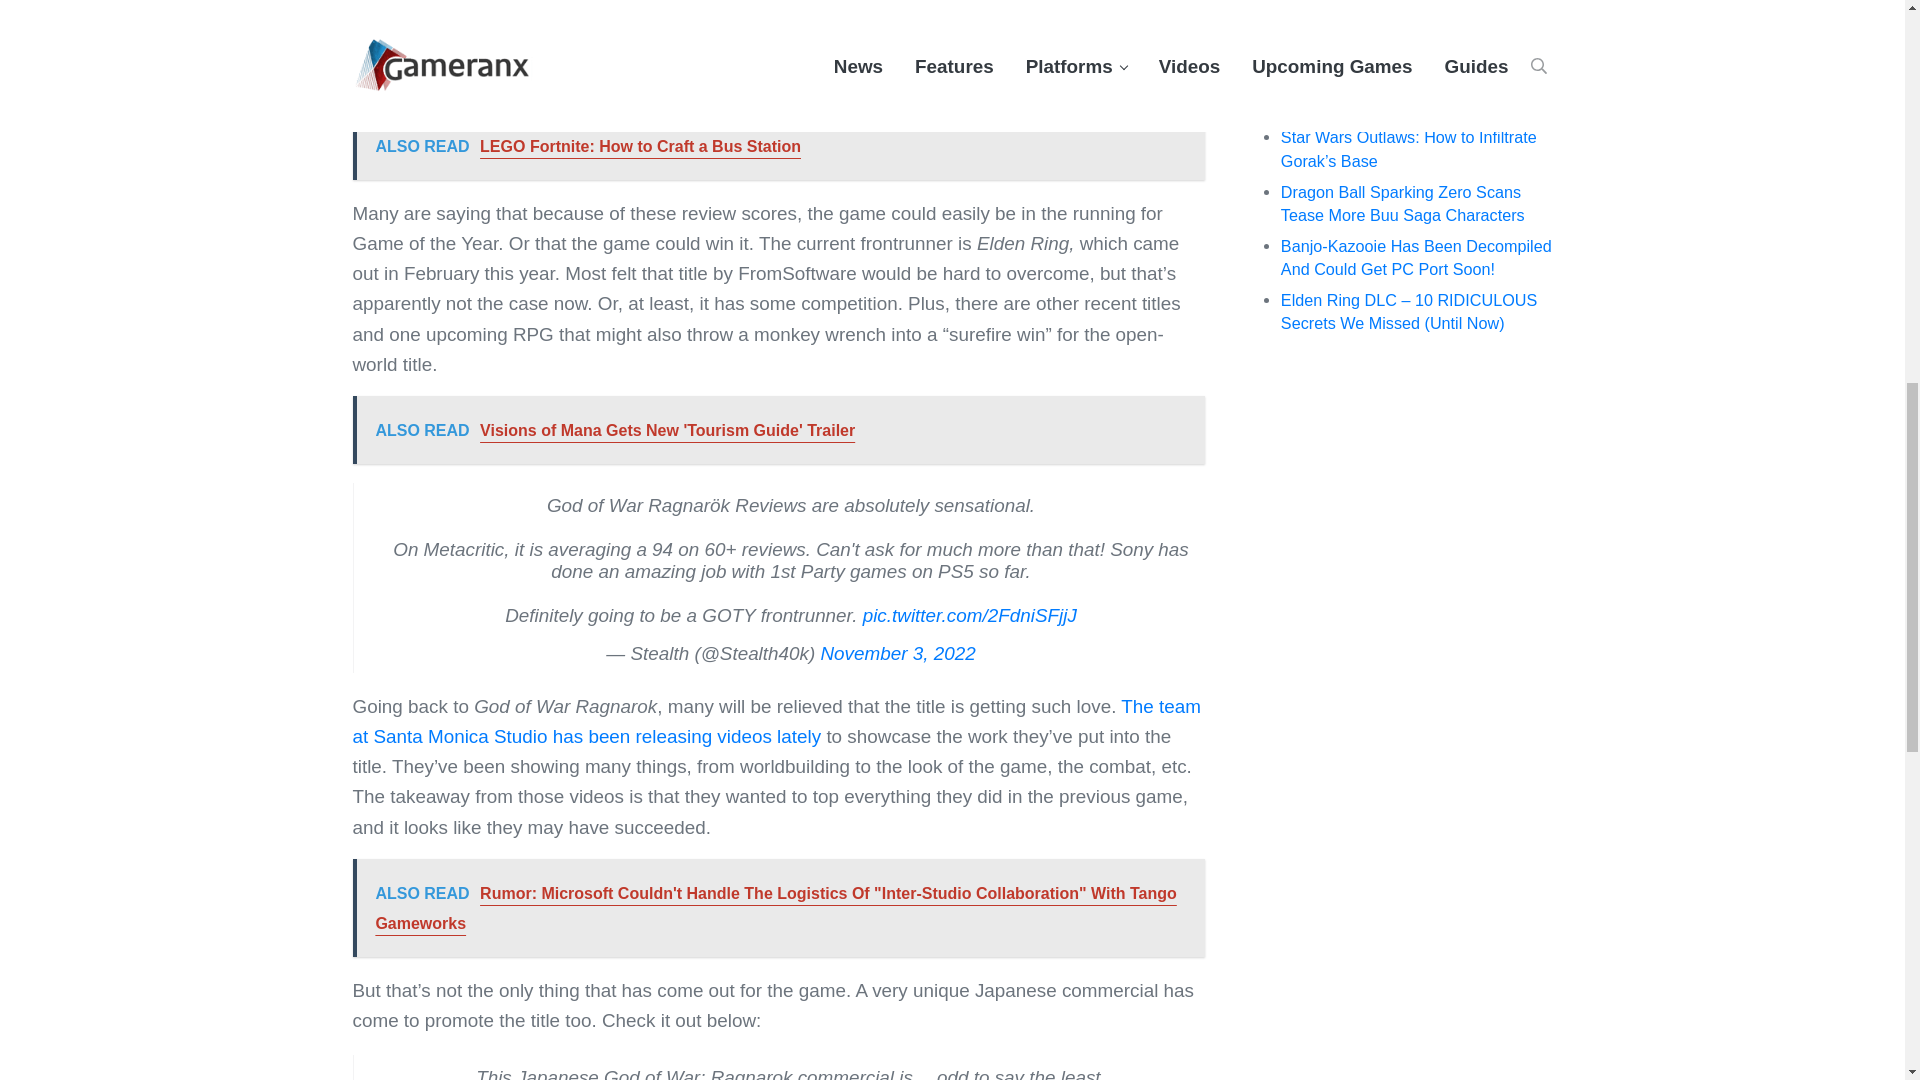 The width and height of the screenshot is (1920, 1080). What do you see at coordinates (777, 430) in the screenshot?
I see `ALSO READ  Visions of Mana Gets New 'Tourism Guide' Trailer` at bounding box center [777, 430].